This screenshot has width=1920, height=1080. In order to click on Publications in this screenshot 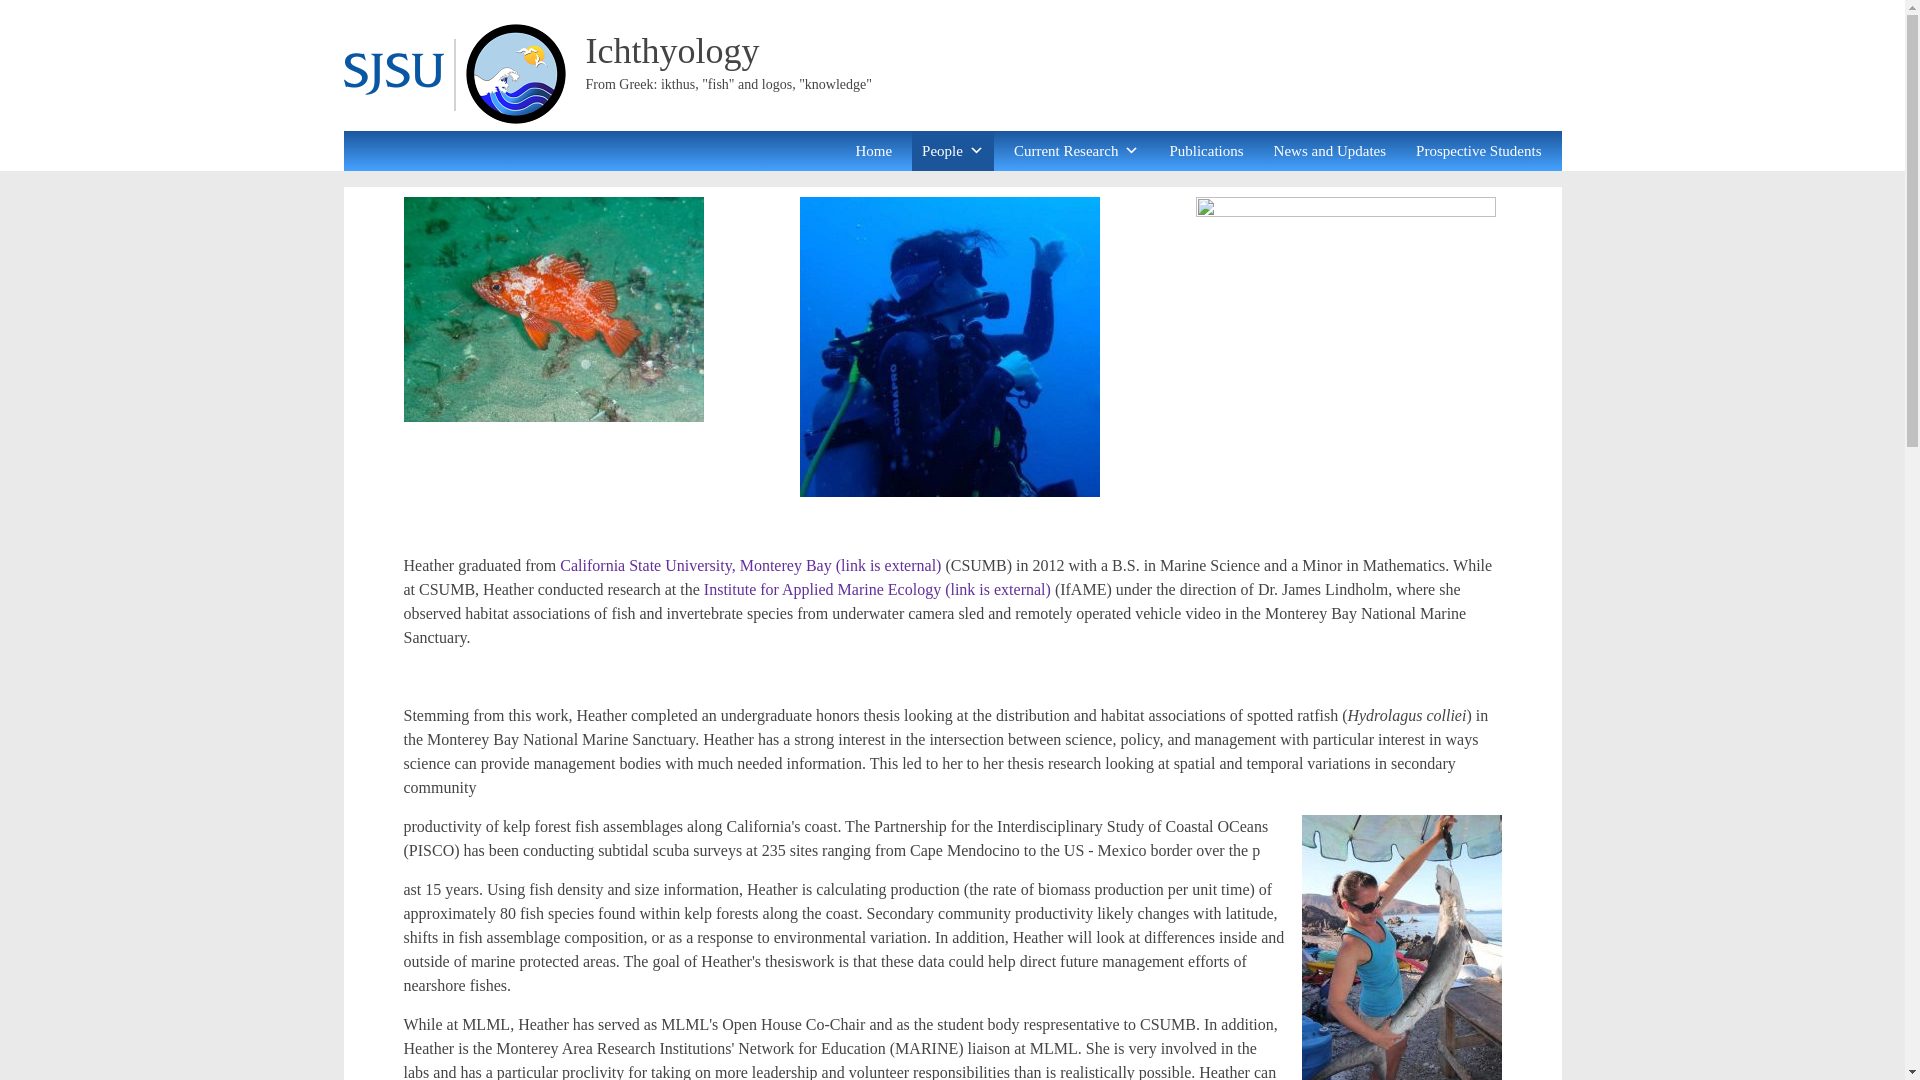, I will do `click(1206, 150)`.